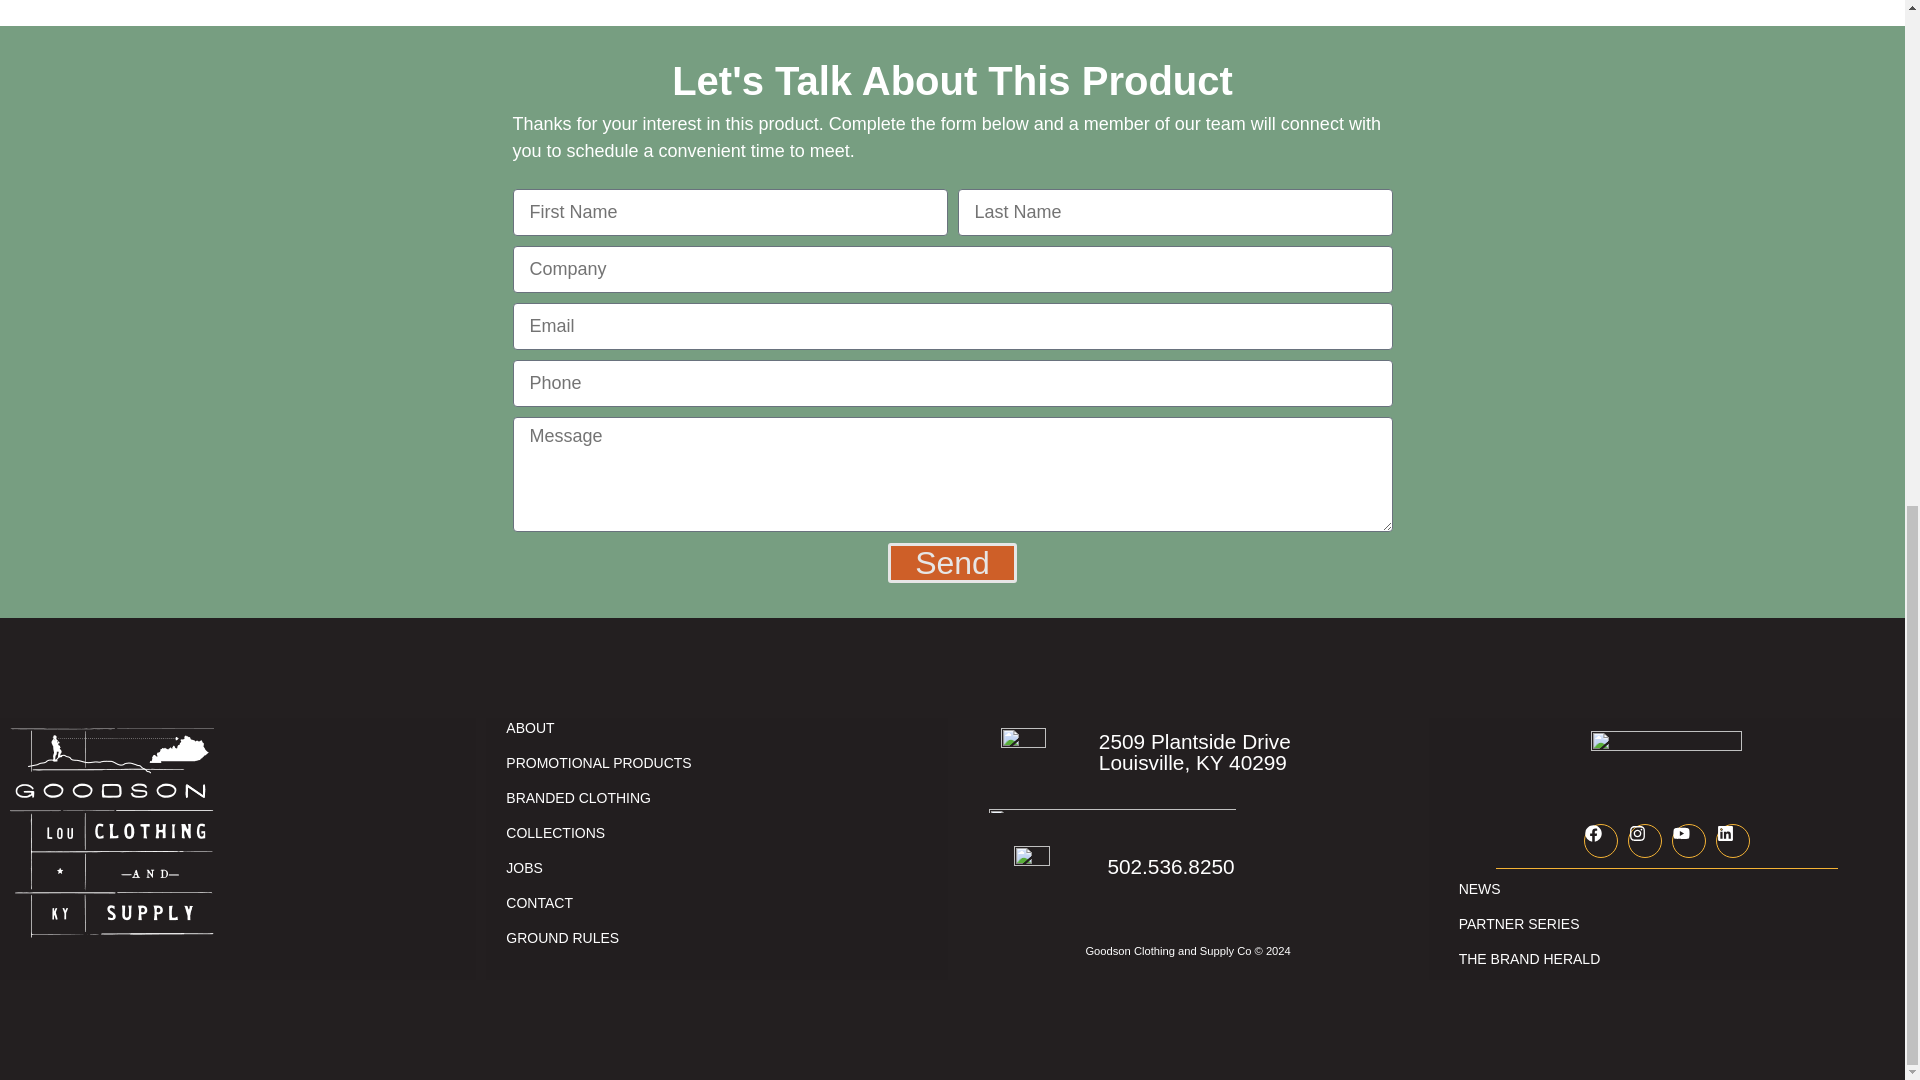  I want to click on NEWS, so click(1677, 889).